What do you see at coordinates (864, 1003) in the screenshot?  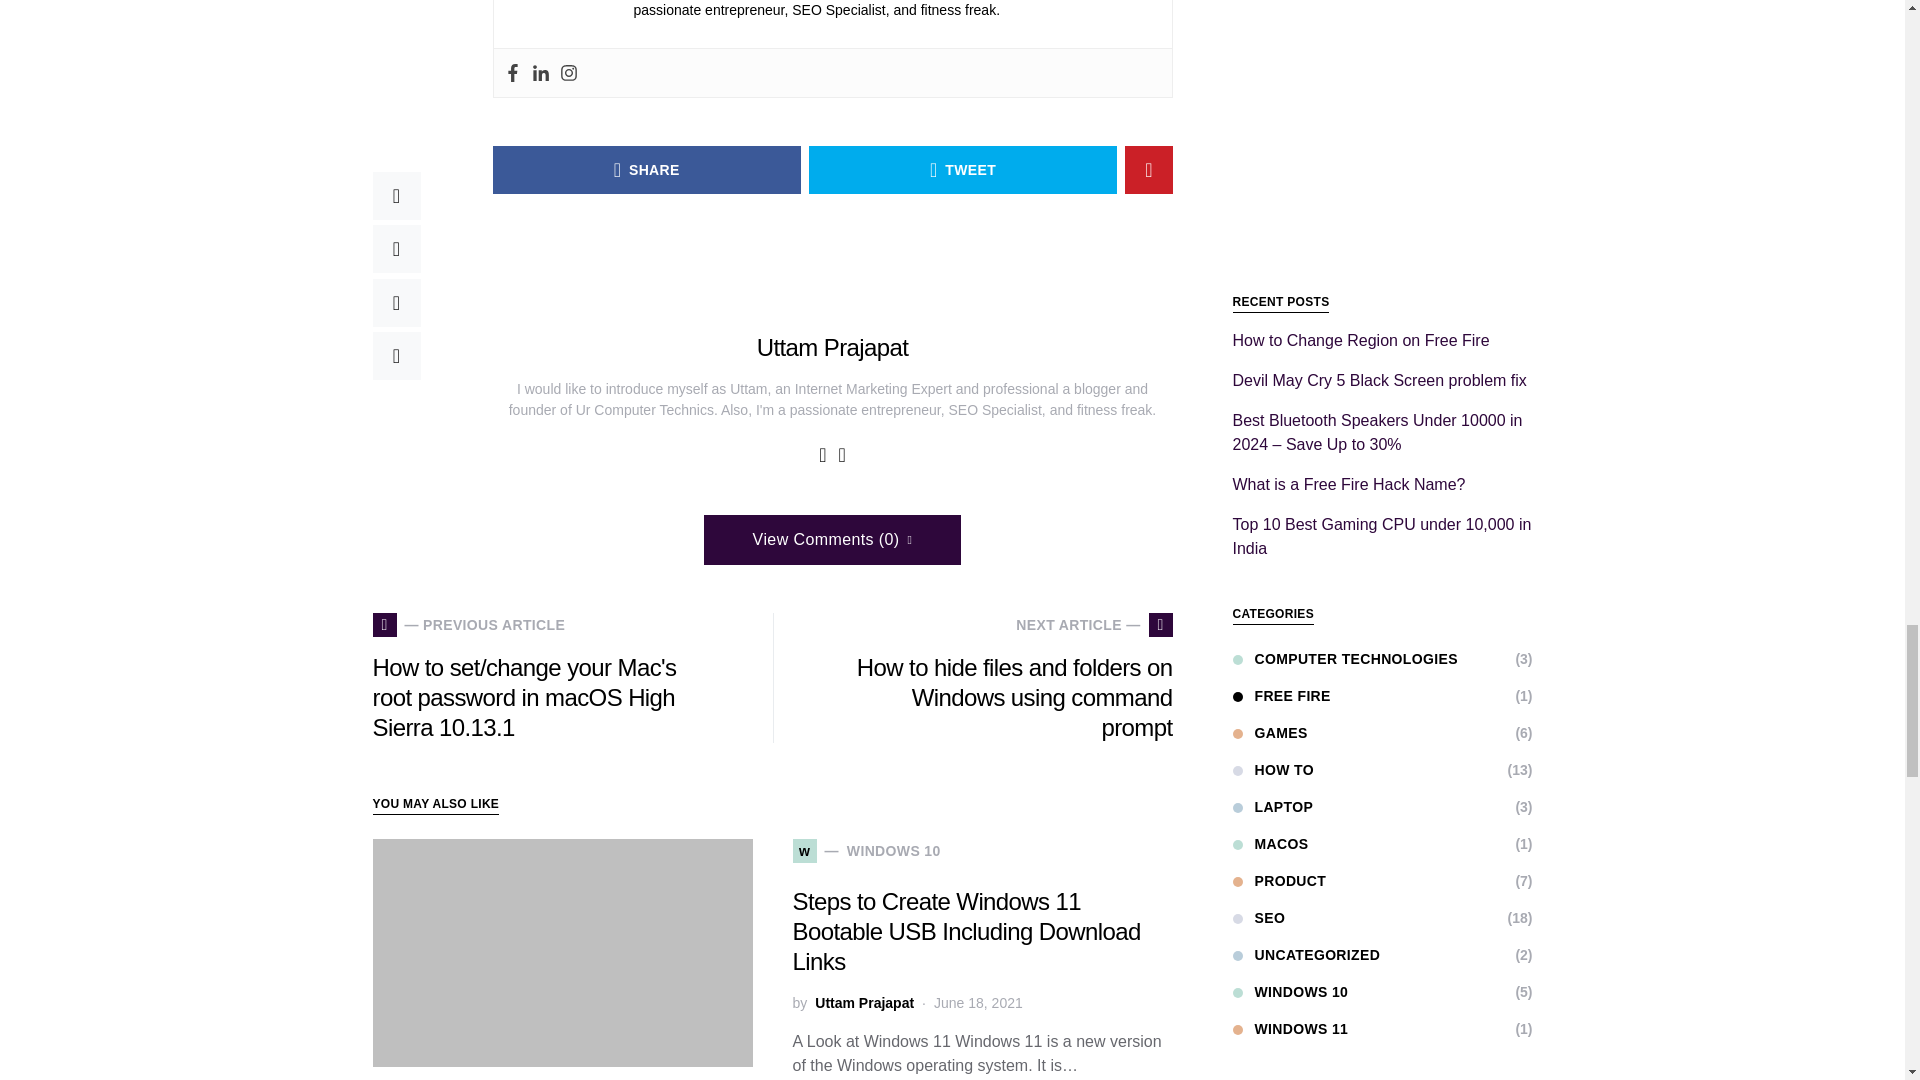 I see `View all posts by Uttam Prajapat` at bounding box center [864, 1003].